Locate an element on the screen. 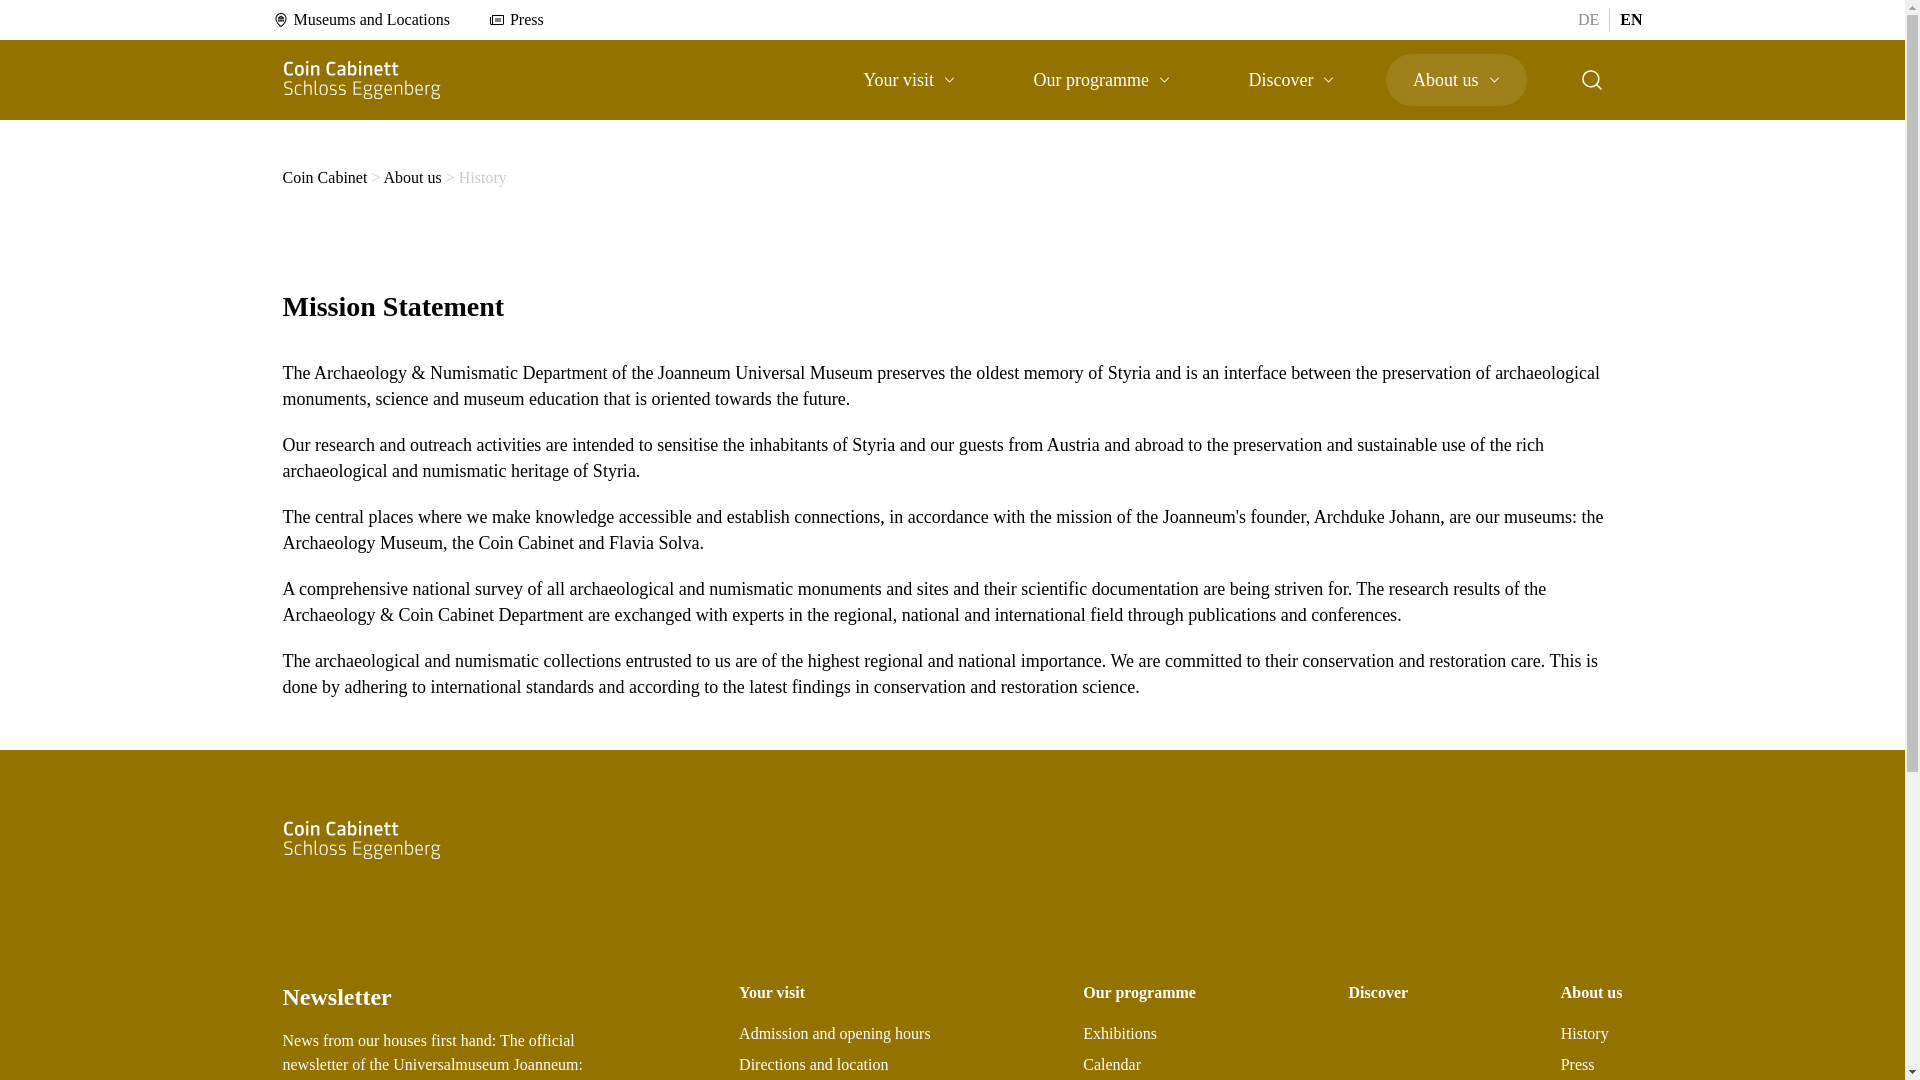 The height and width of the screenshot is (1080, 1920). Discover is located at coordinates (1291, 80).